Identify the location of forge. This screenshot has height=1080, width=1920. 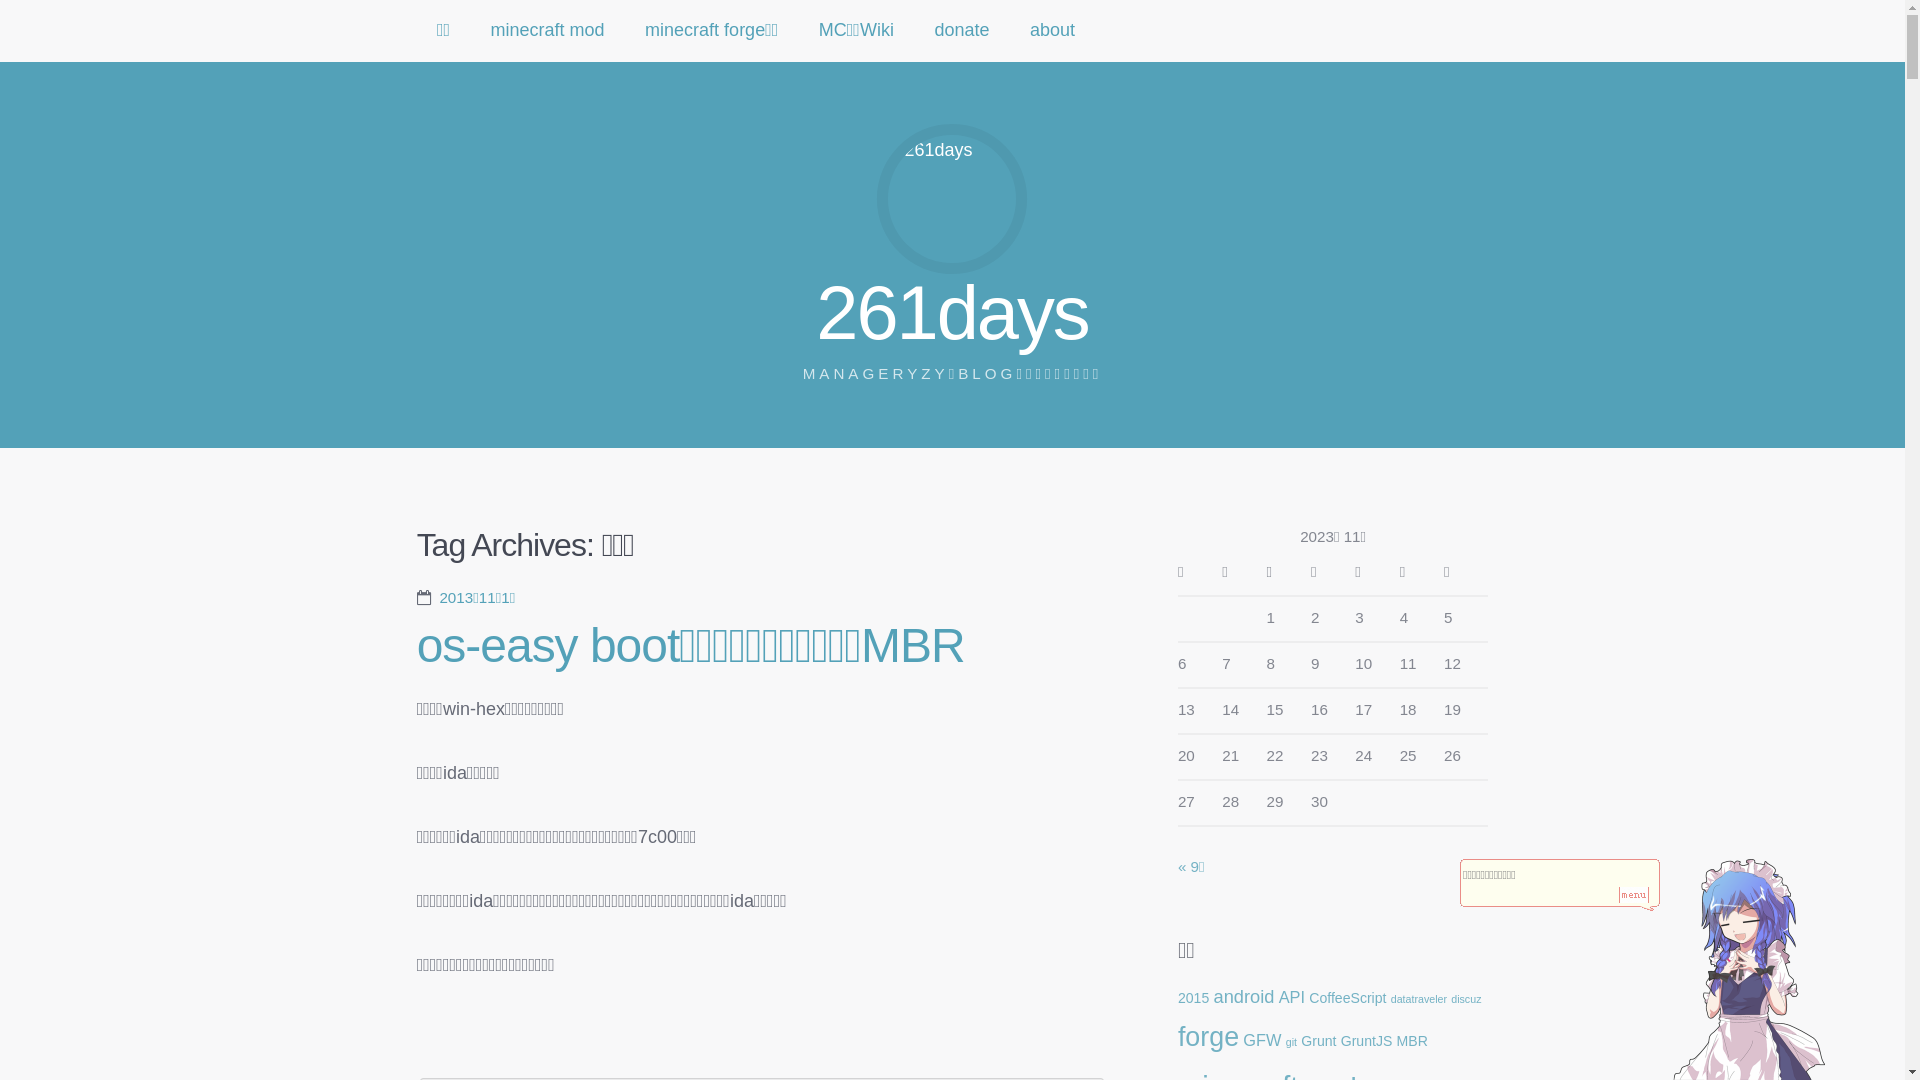
(1208, 1037).